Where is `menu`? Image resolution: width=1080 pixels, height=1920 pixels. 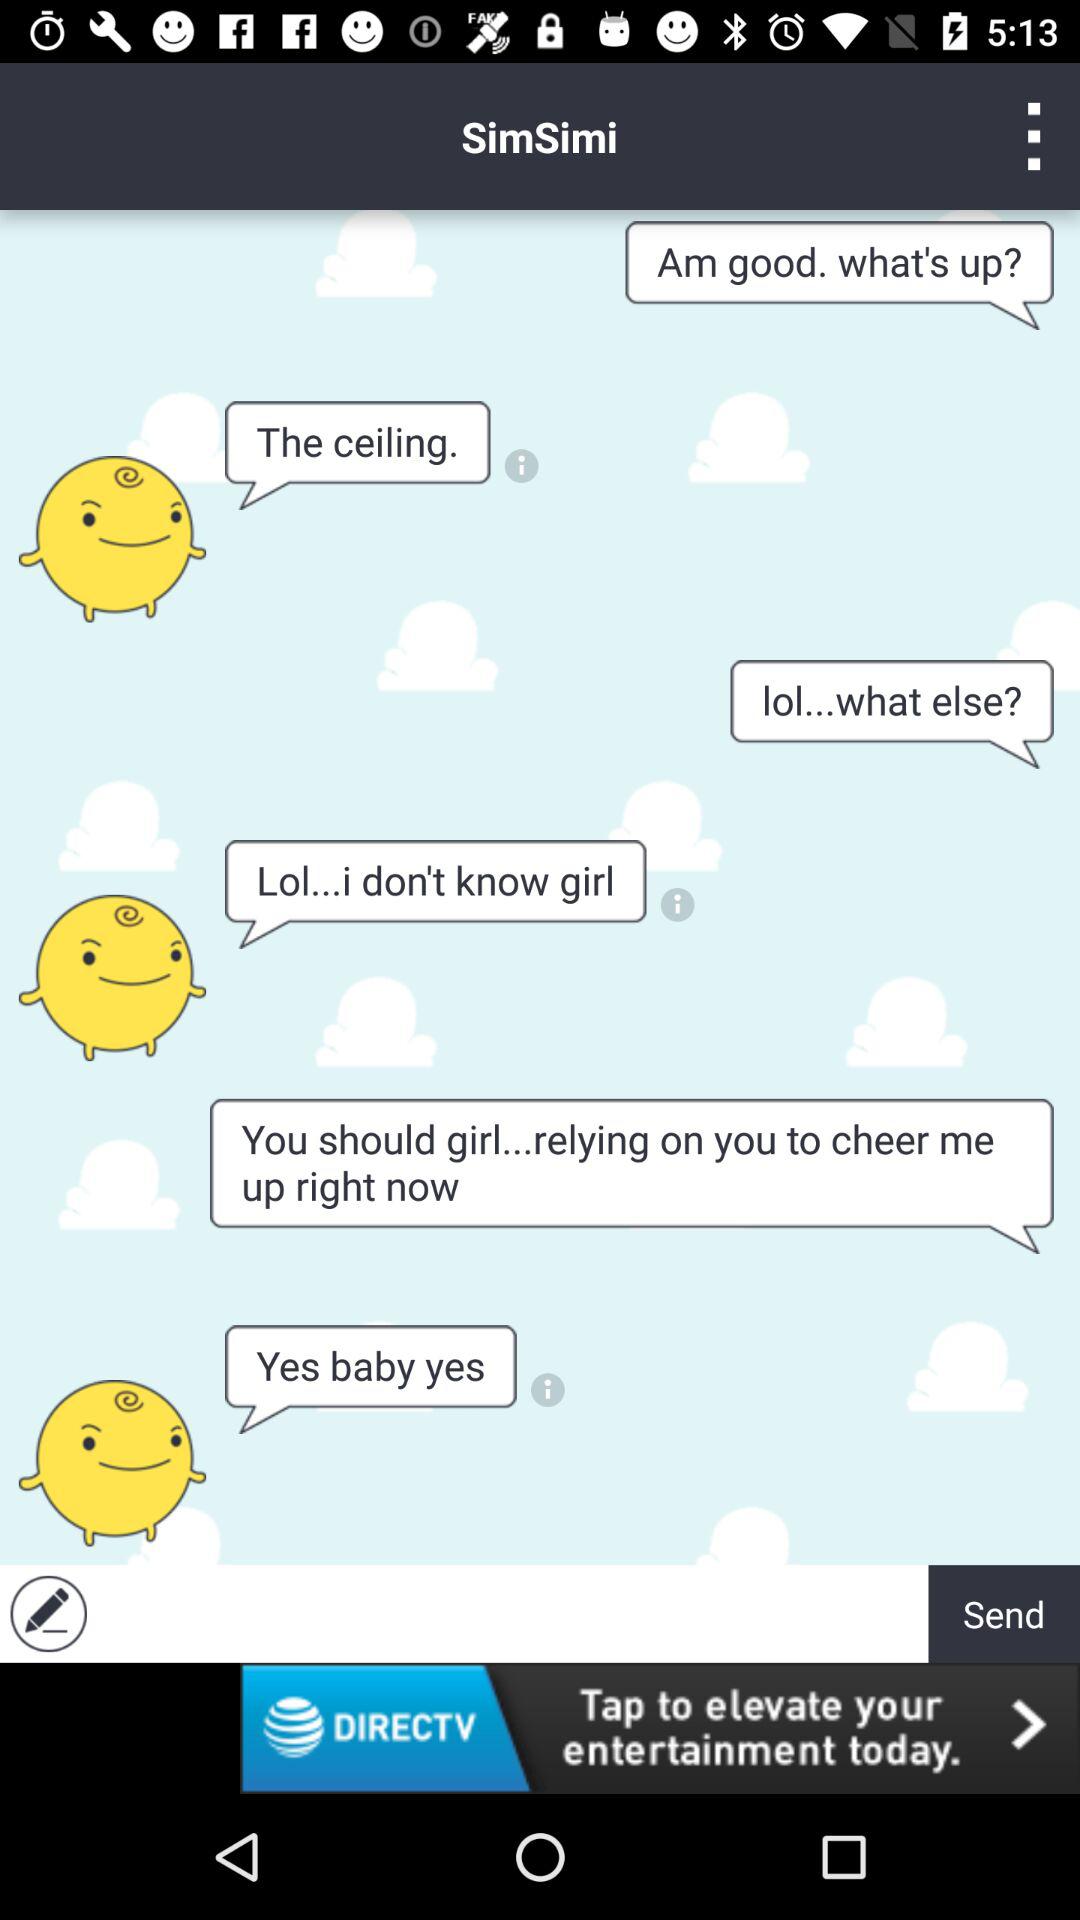 menu is located at coordinates (1034, 136).